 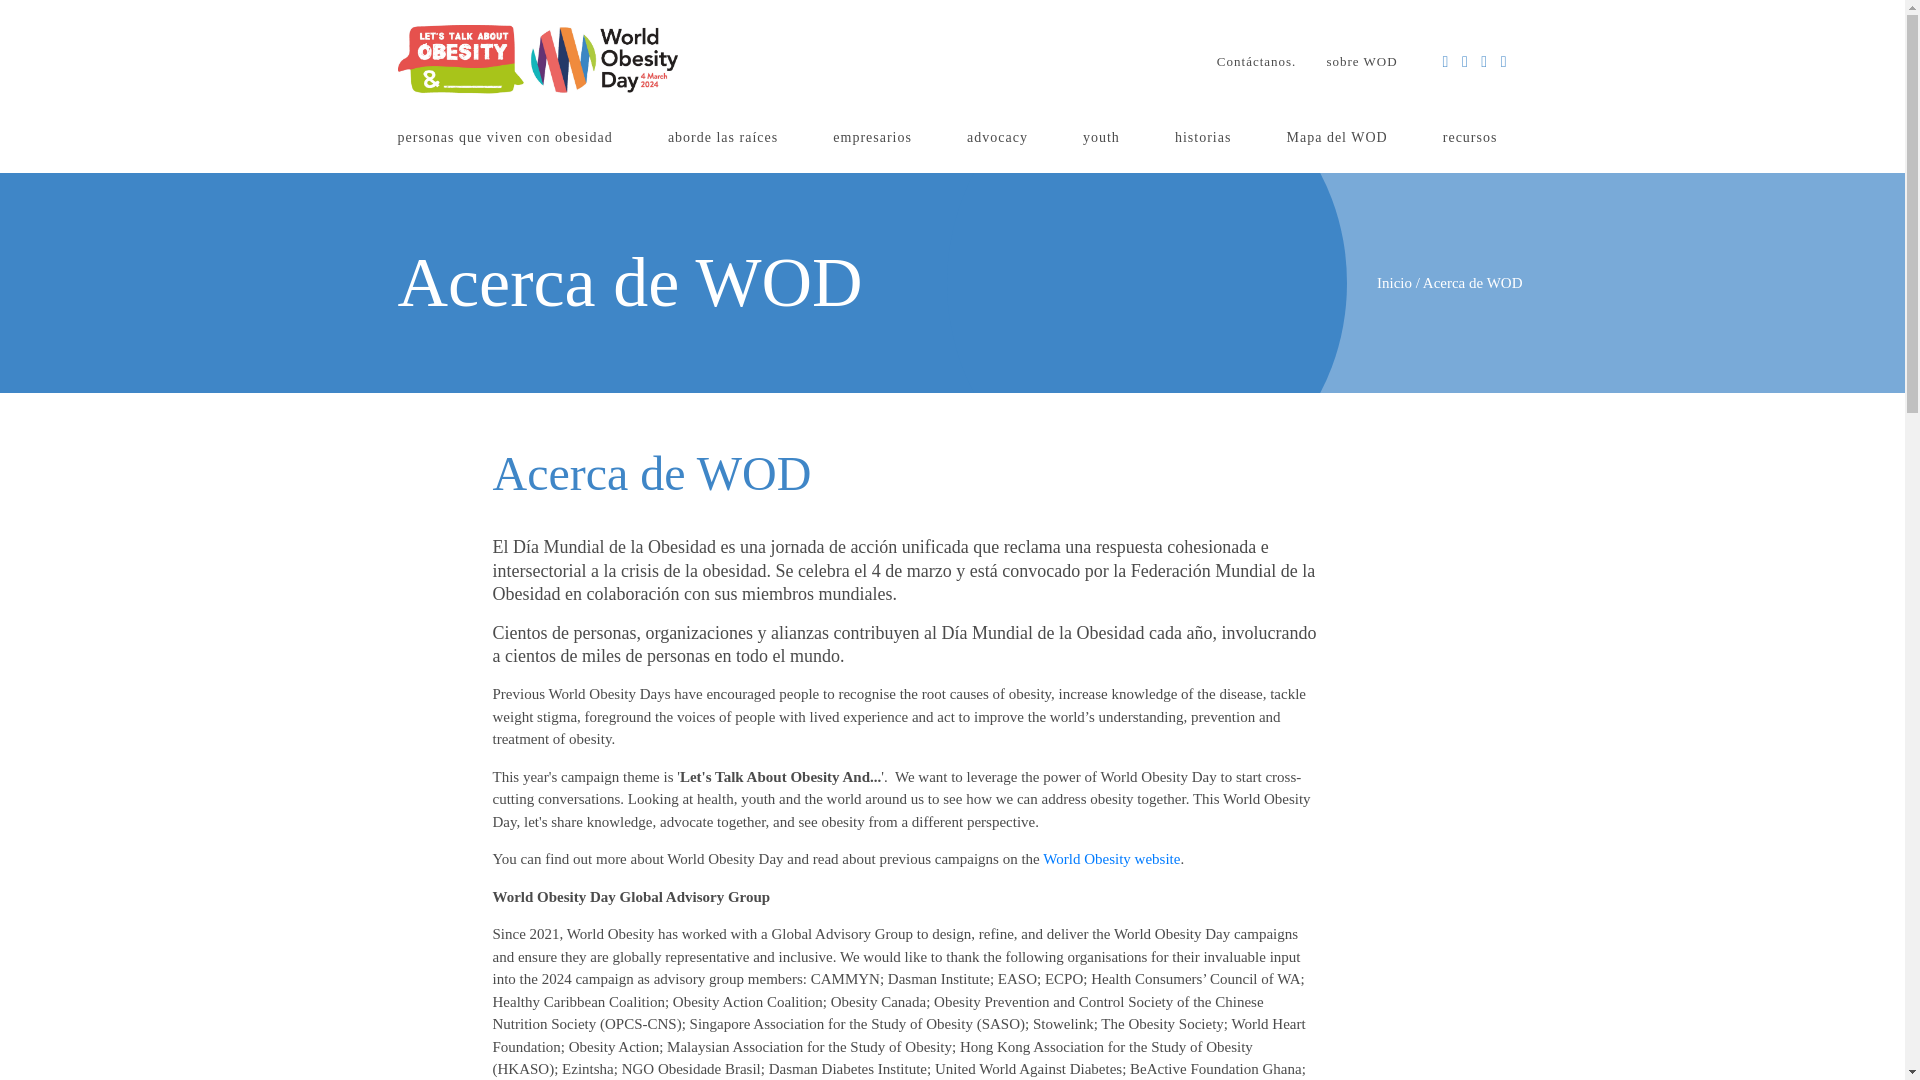 What do you see at coordinates (1102, 138) in the screenshot?
I see `youth` at bounding box center [1102, 138].